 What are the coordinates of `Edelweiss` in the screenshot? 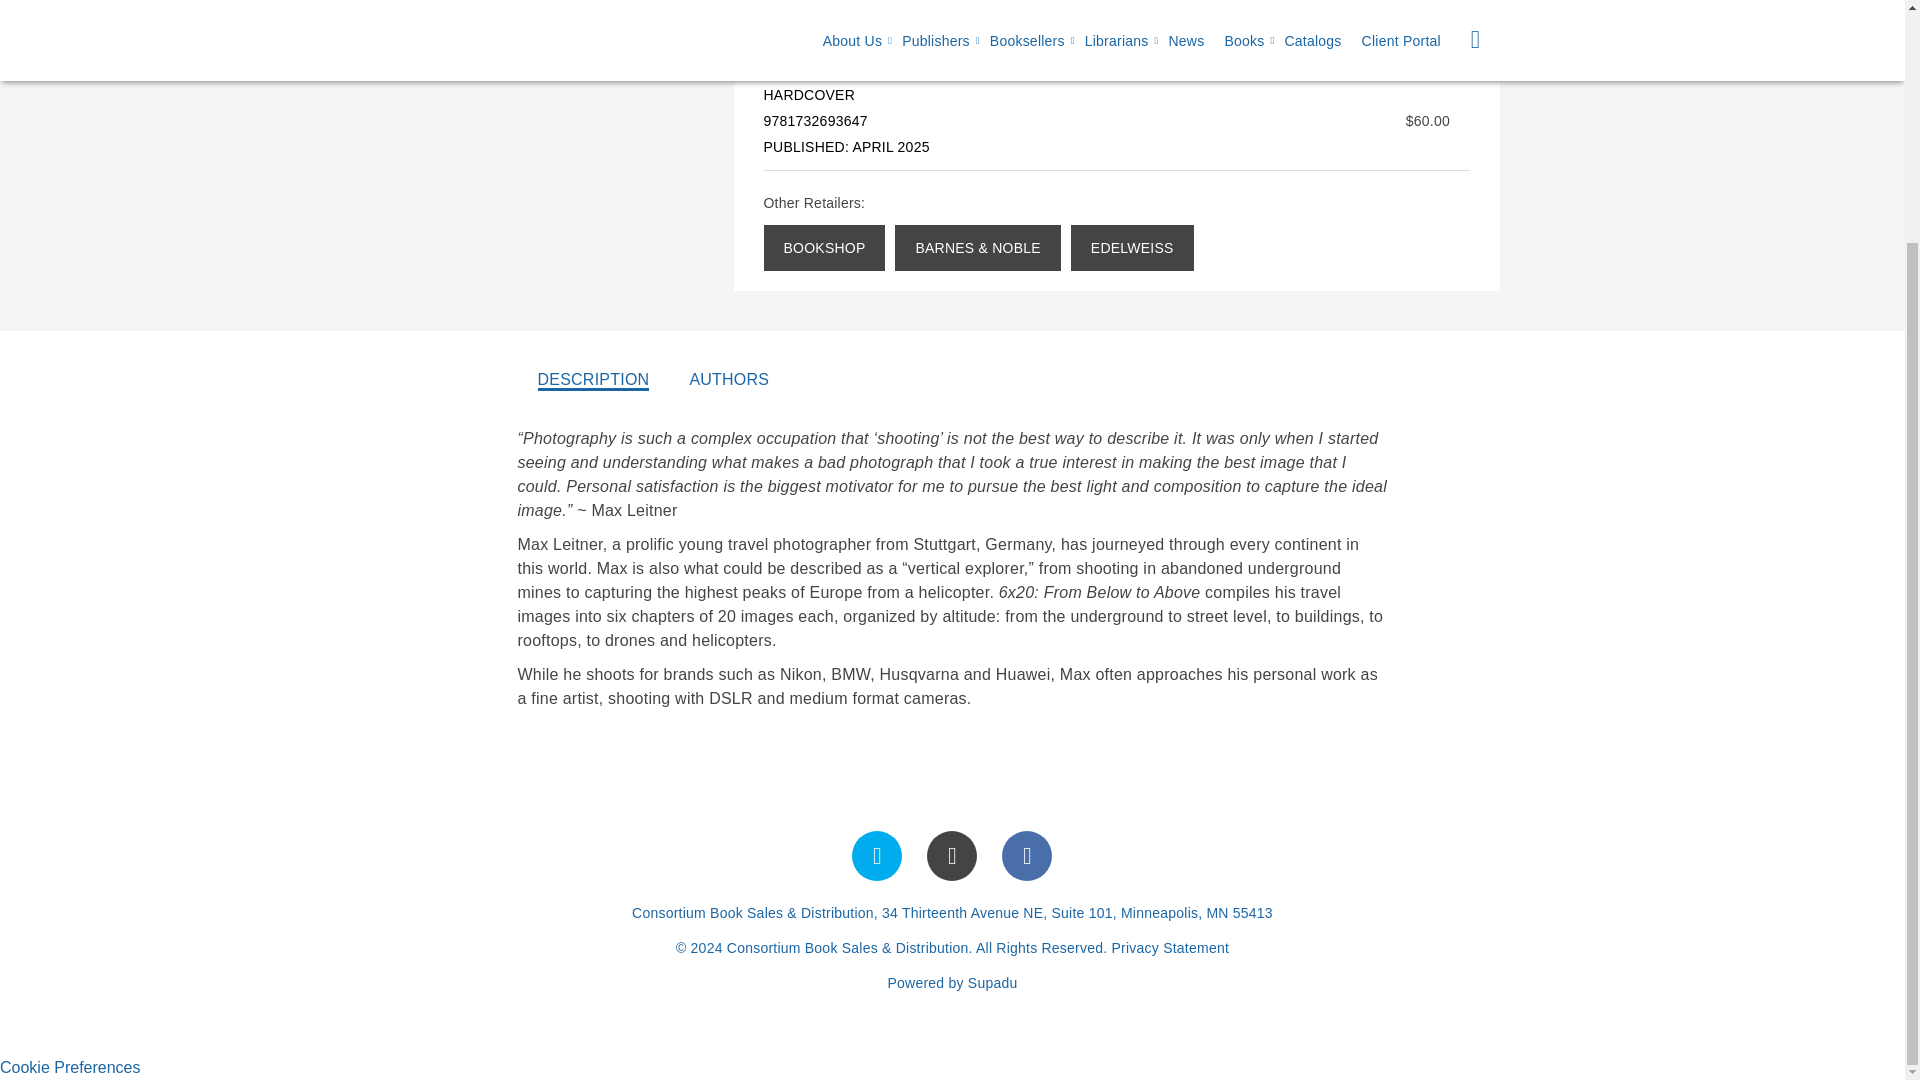 It's located at (1132, 248).